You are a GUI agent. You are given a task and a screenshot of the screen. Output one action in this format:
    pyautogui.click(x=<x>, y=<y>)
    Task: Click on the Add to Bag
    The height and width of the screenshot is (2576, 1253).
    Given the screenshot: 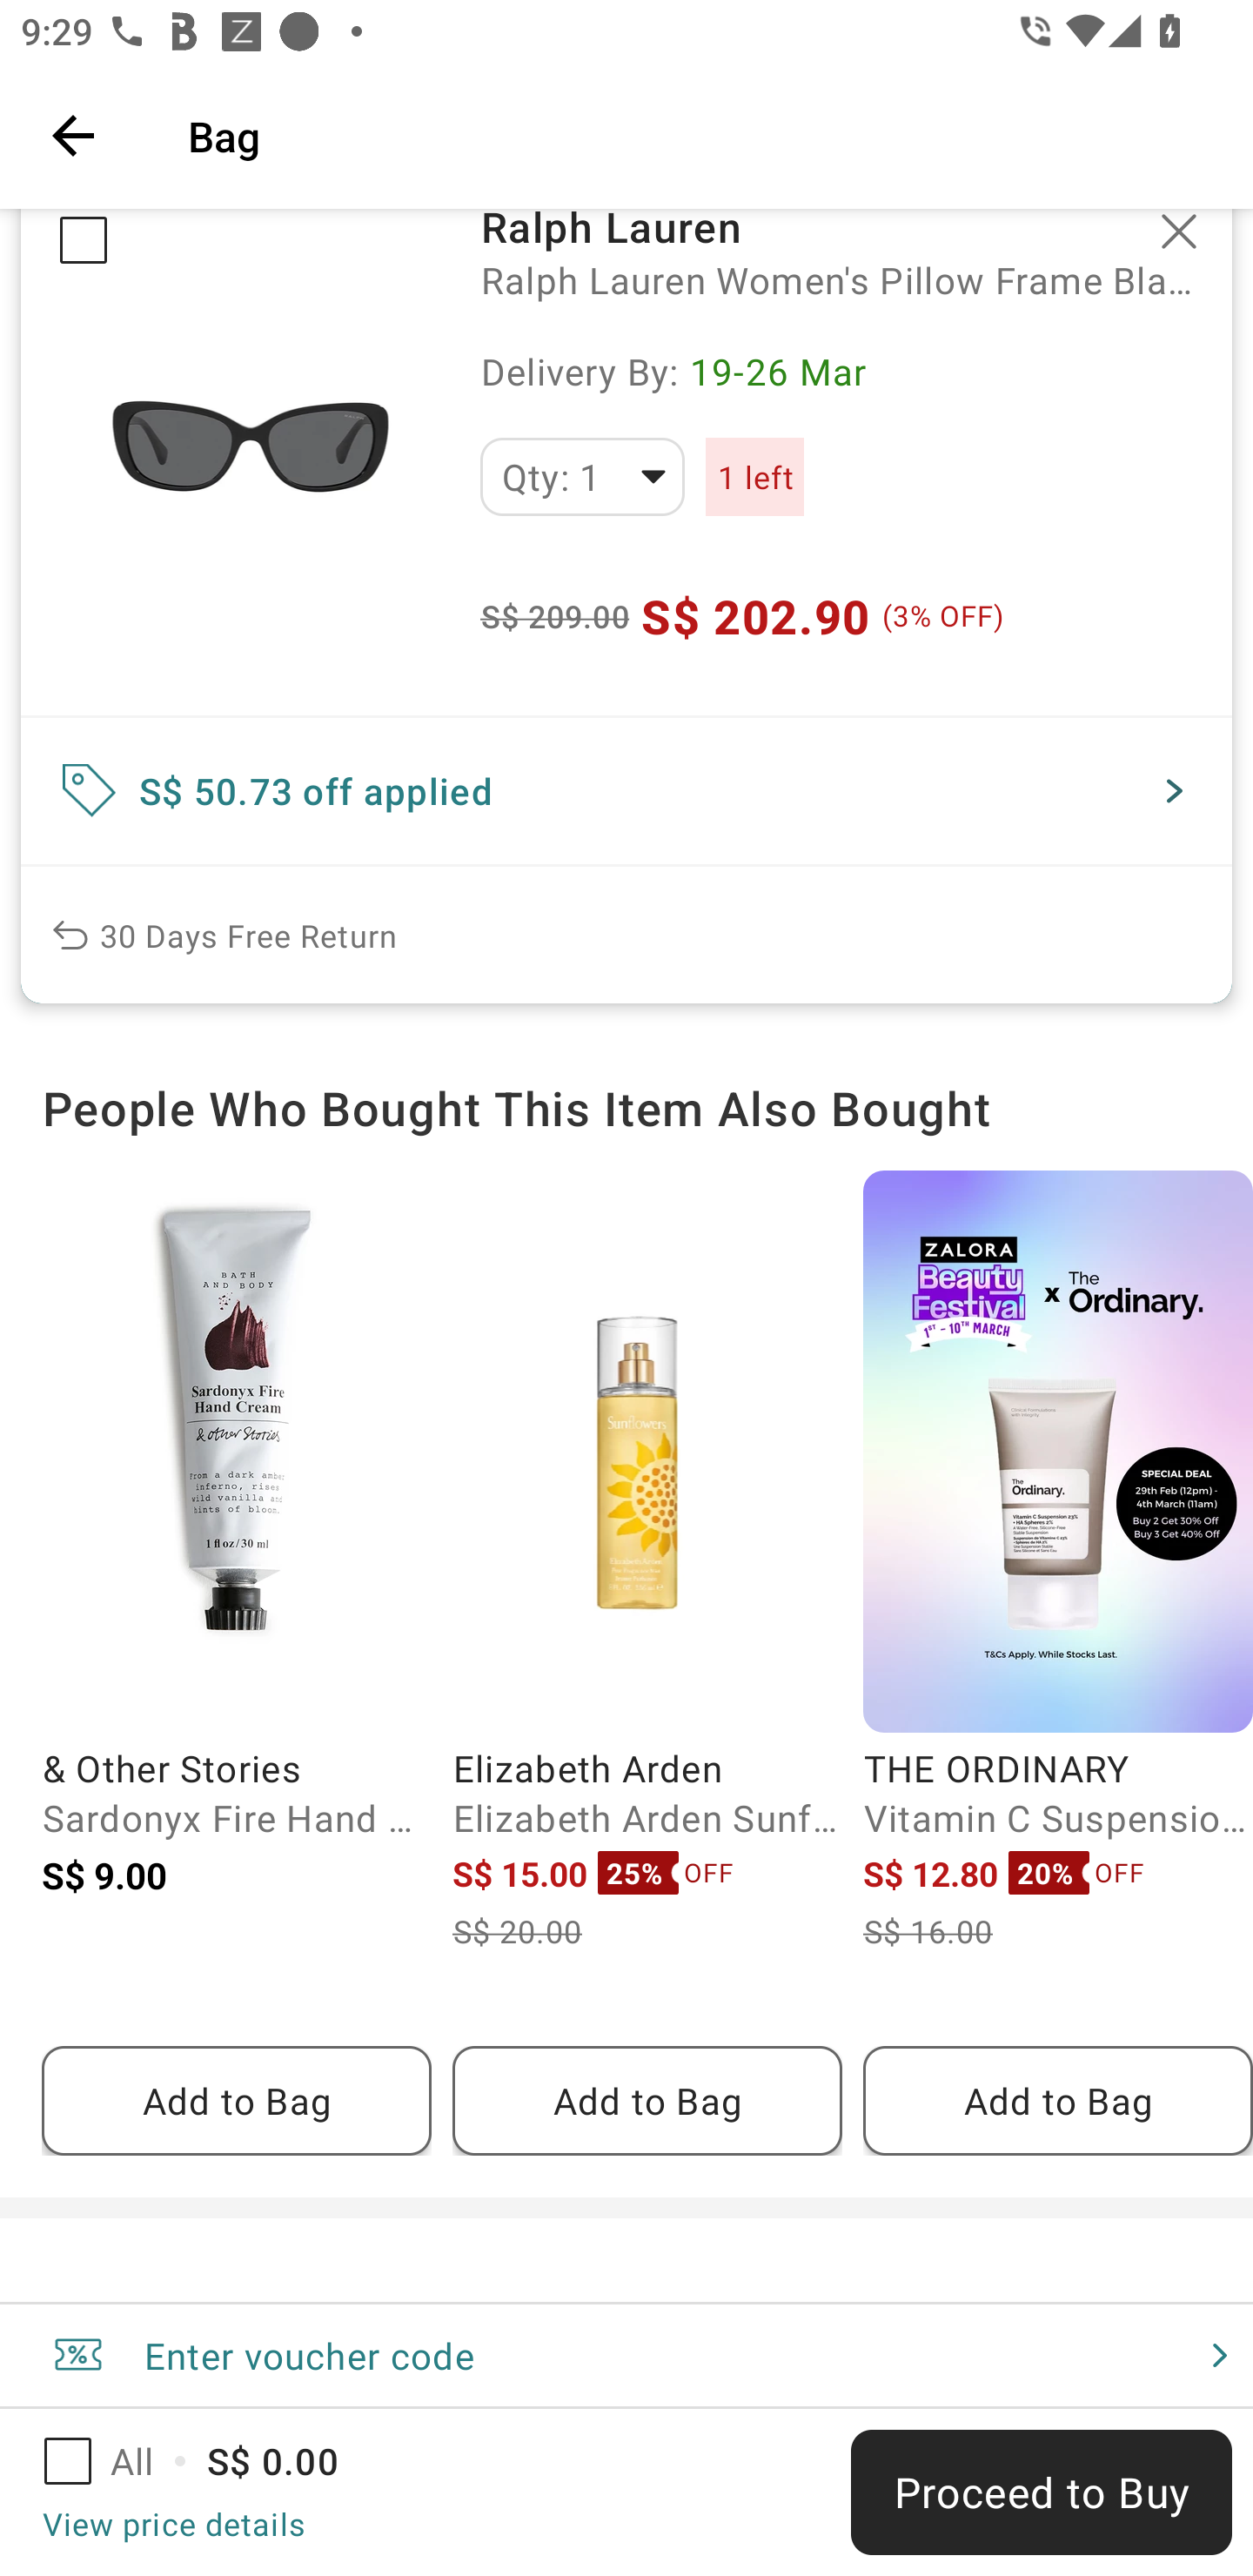 What is the action you would take?
    pyautogui.click(x=647, y=2101)
    